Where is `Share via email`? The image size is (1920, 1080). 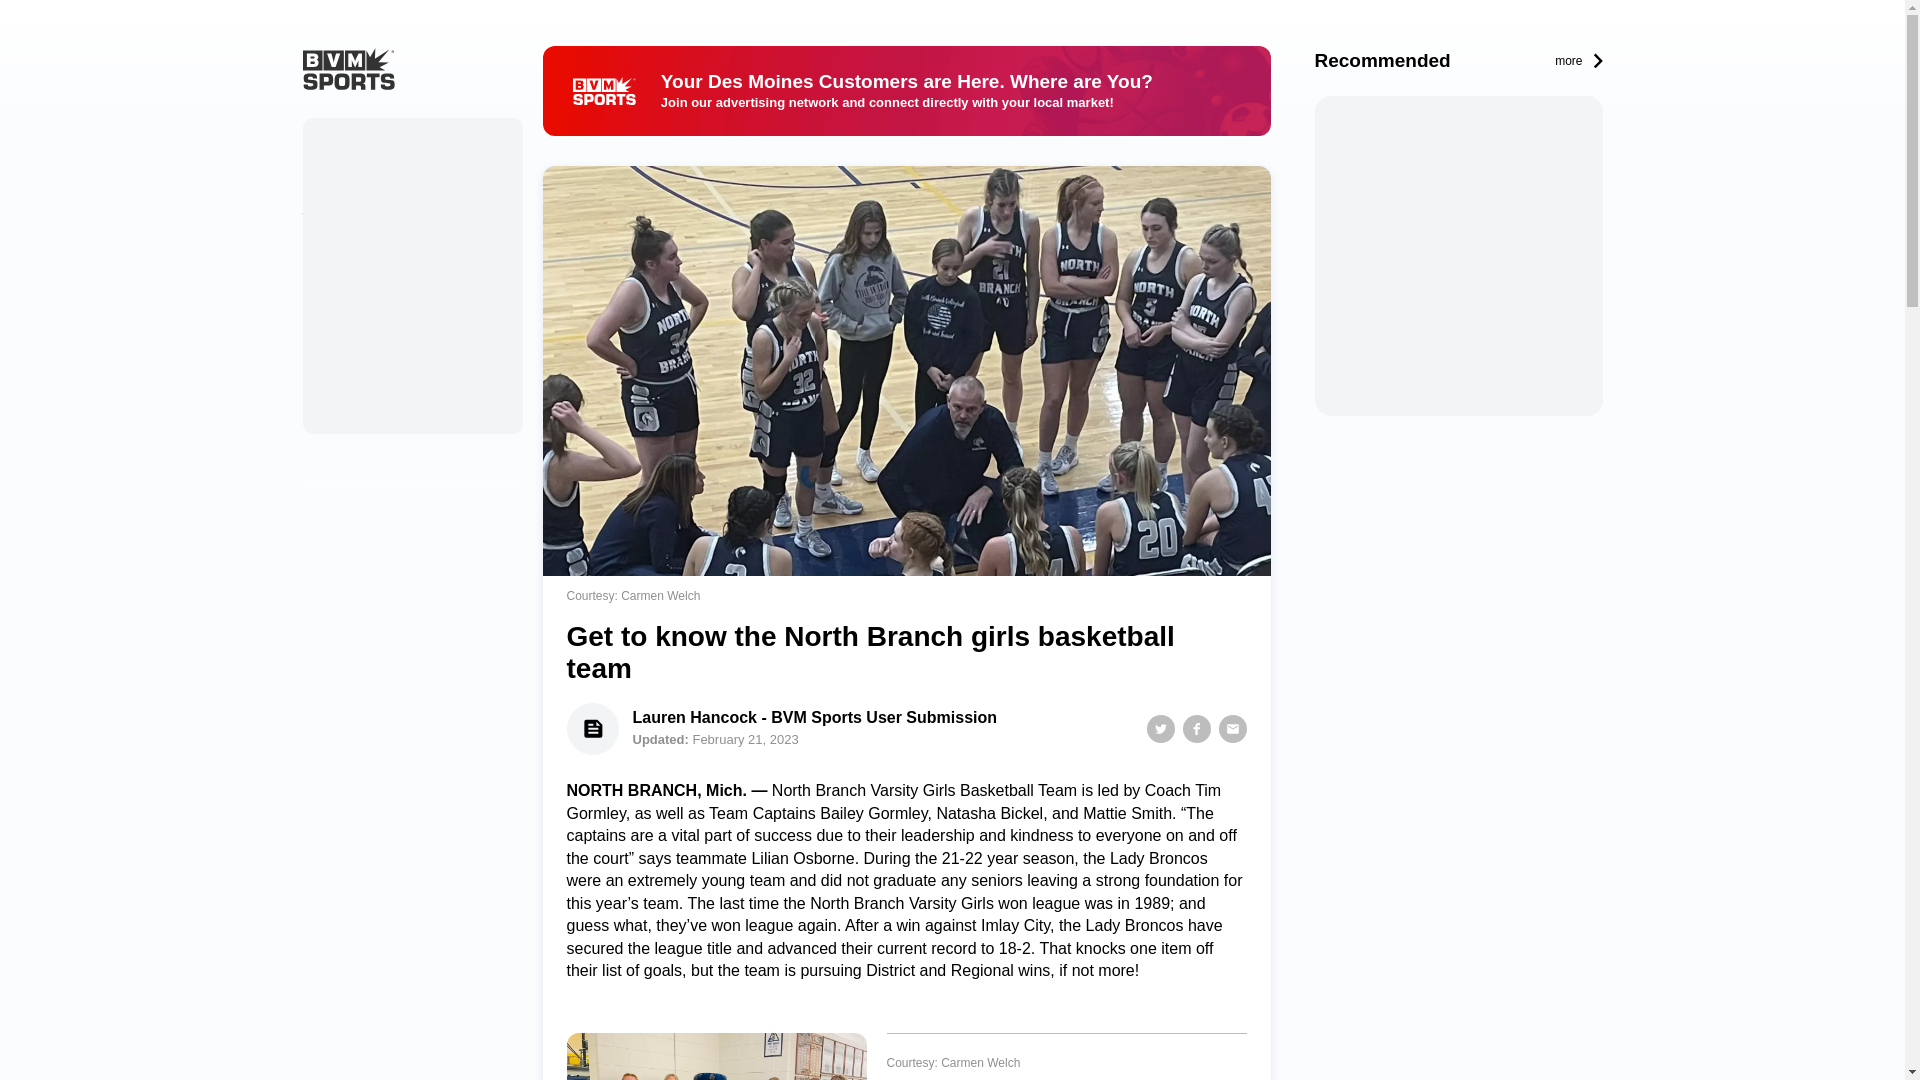 Share via email is located at coordinates (1232, 728).